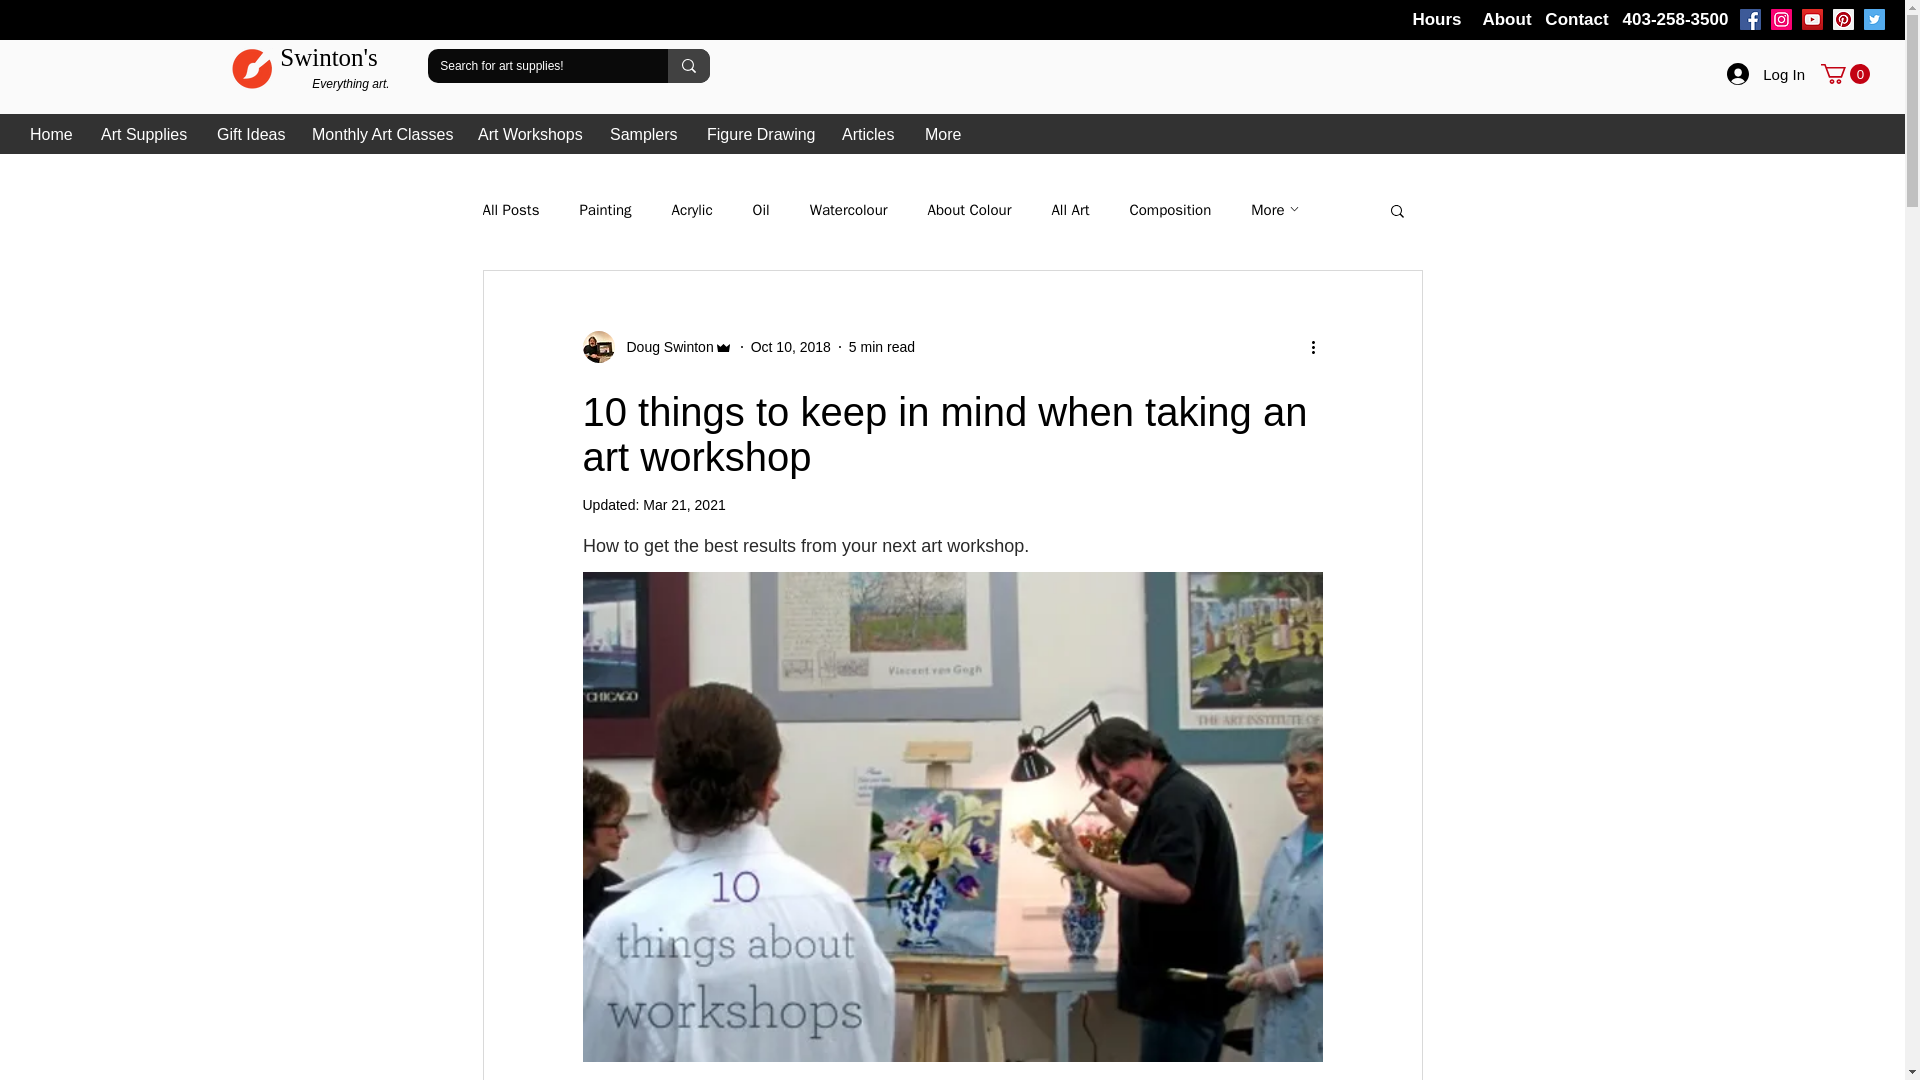 The width and height of the screenshot is (1920, 1080). What do you see at coordinates (329, 57) in the screenshot?
I see `Swinton's` at bounding box center [329, 57].